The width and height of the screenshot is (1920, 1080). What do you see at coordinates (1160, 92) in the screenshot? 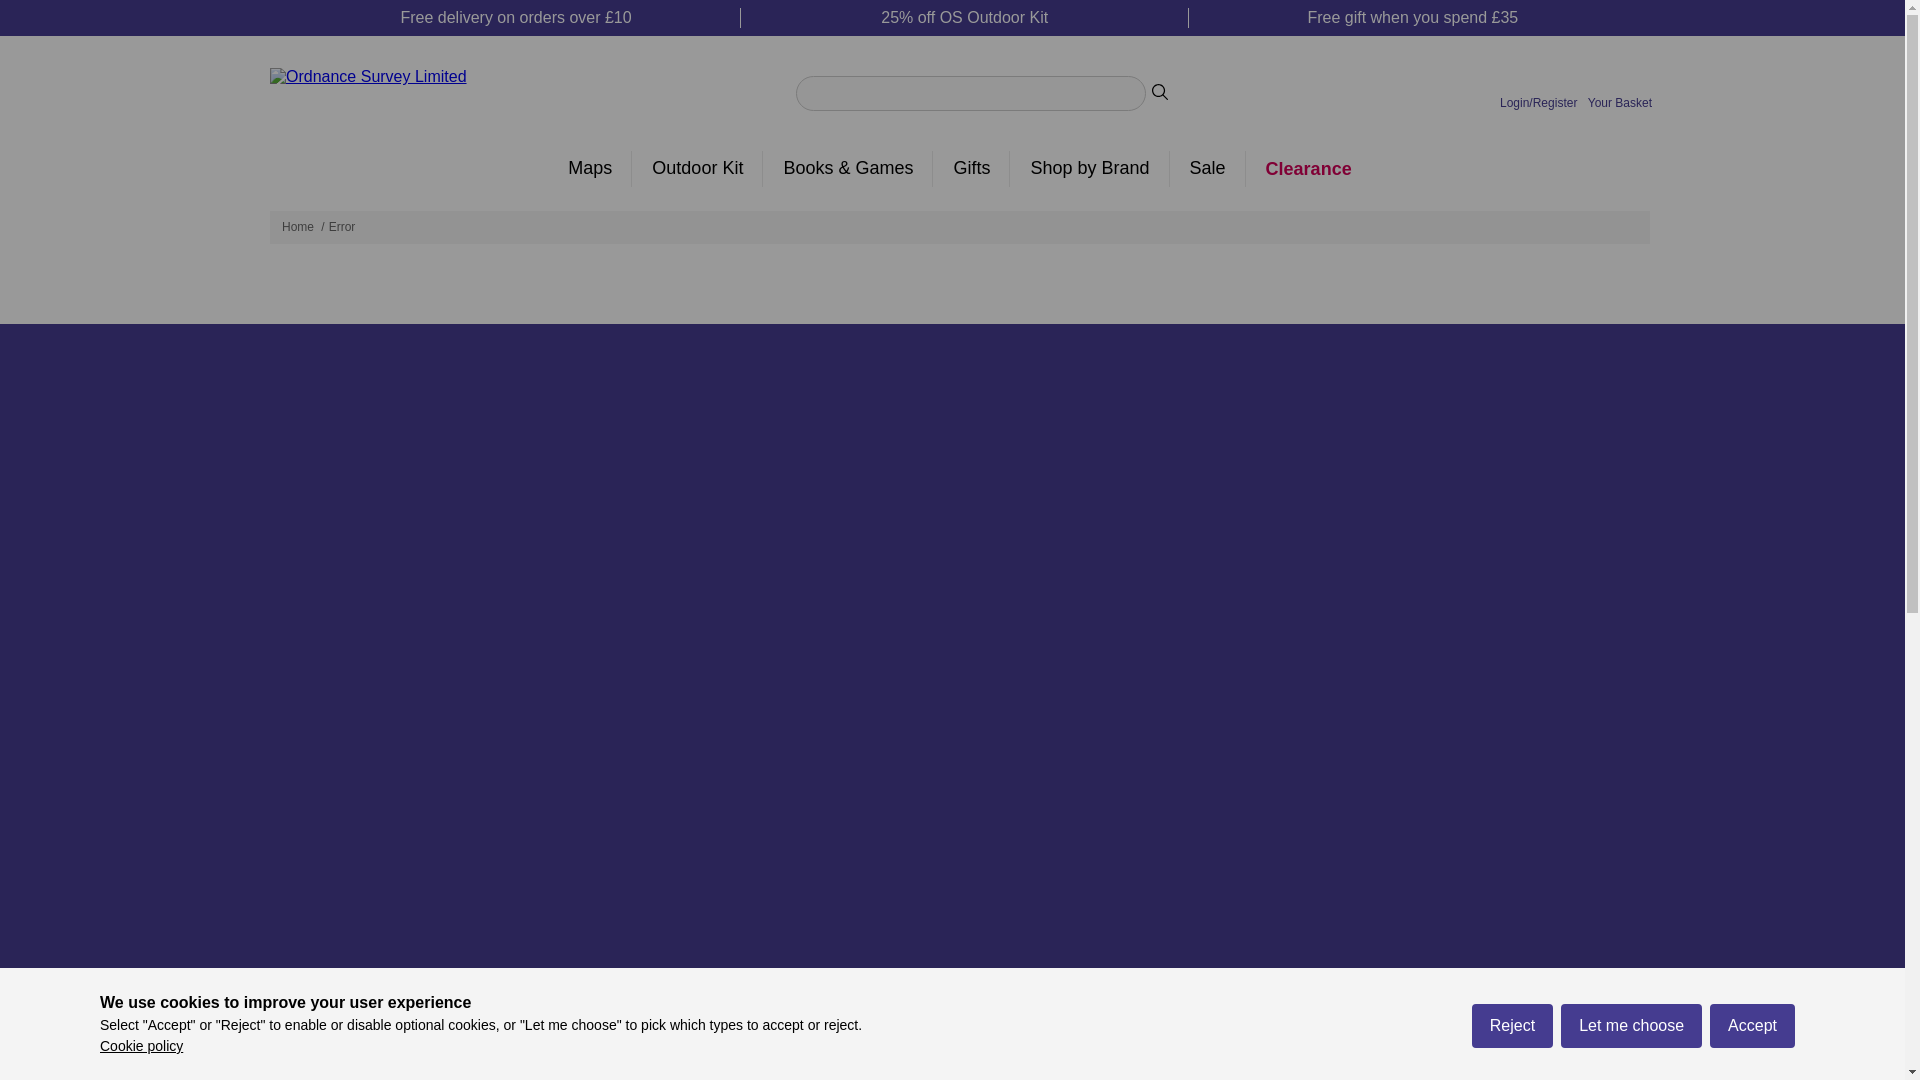
I see `Submit the search query` at bounding box center [1160, 92].